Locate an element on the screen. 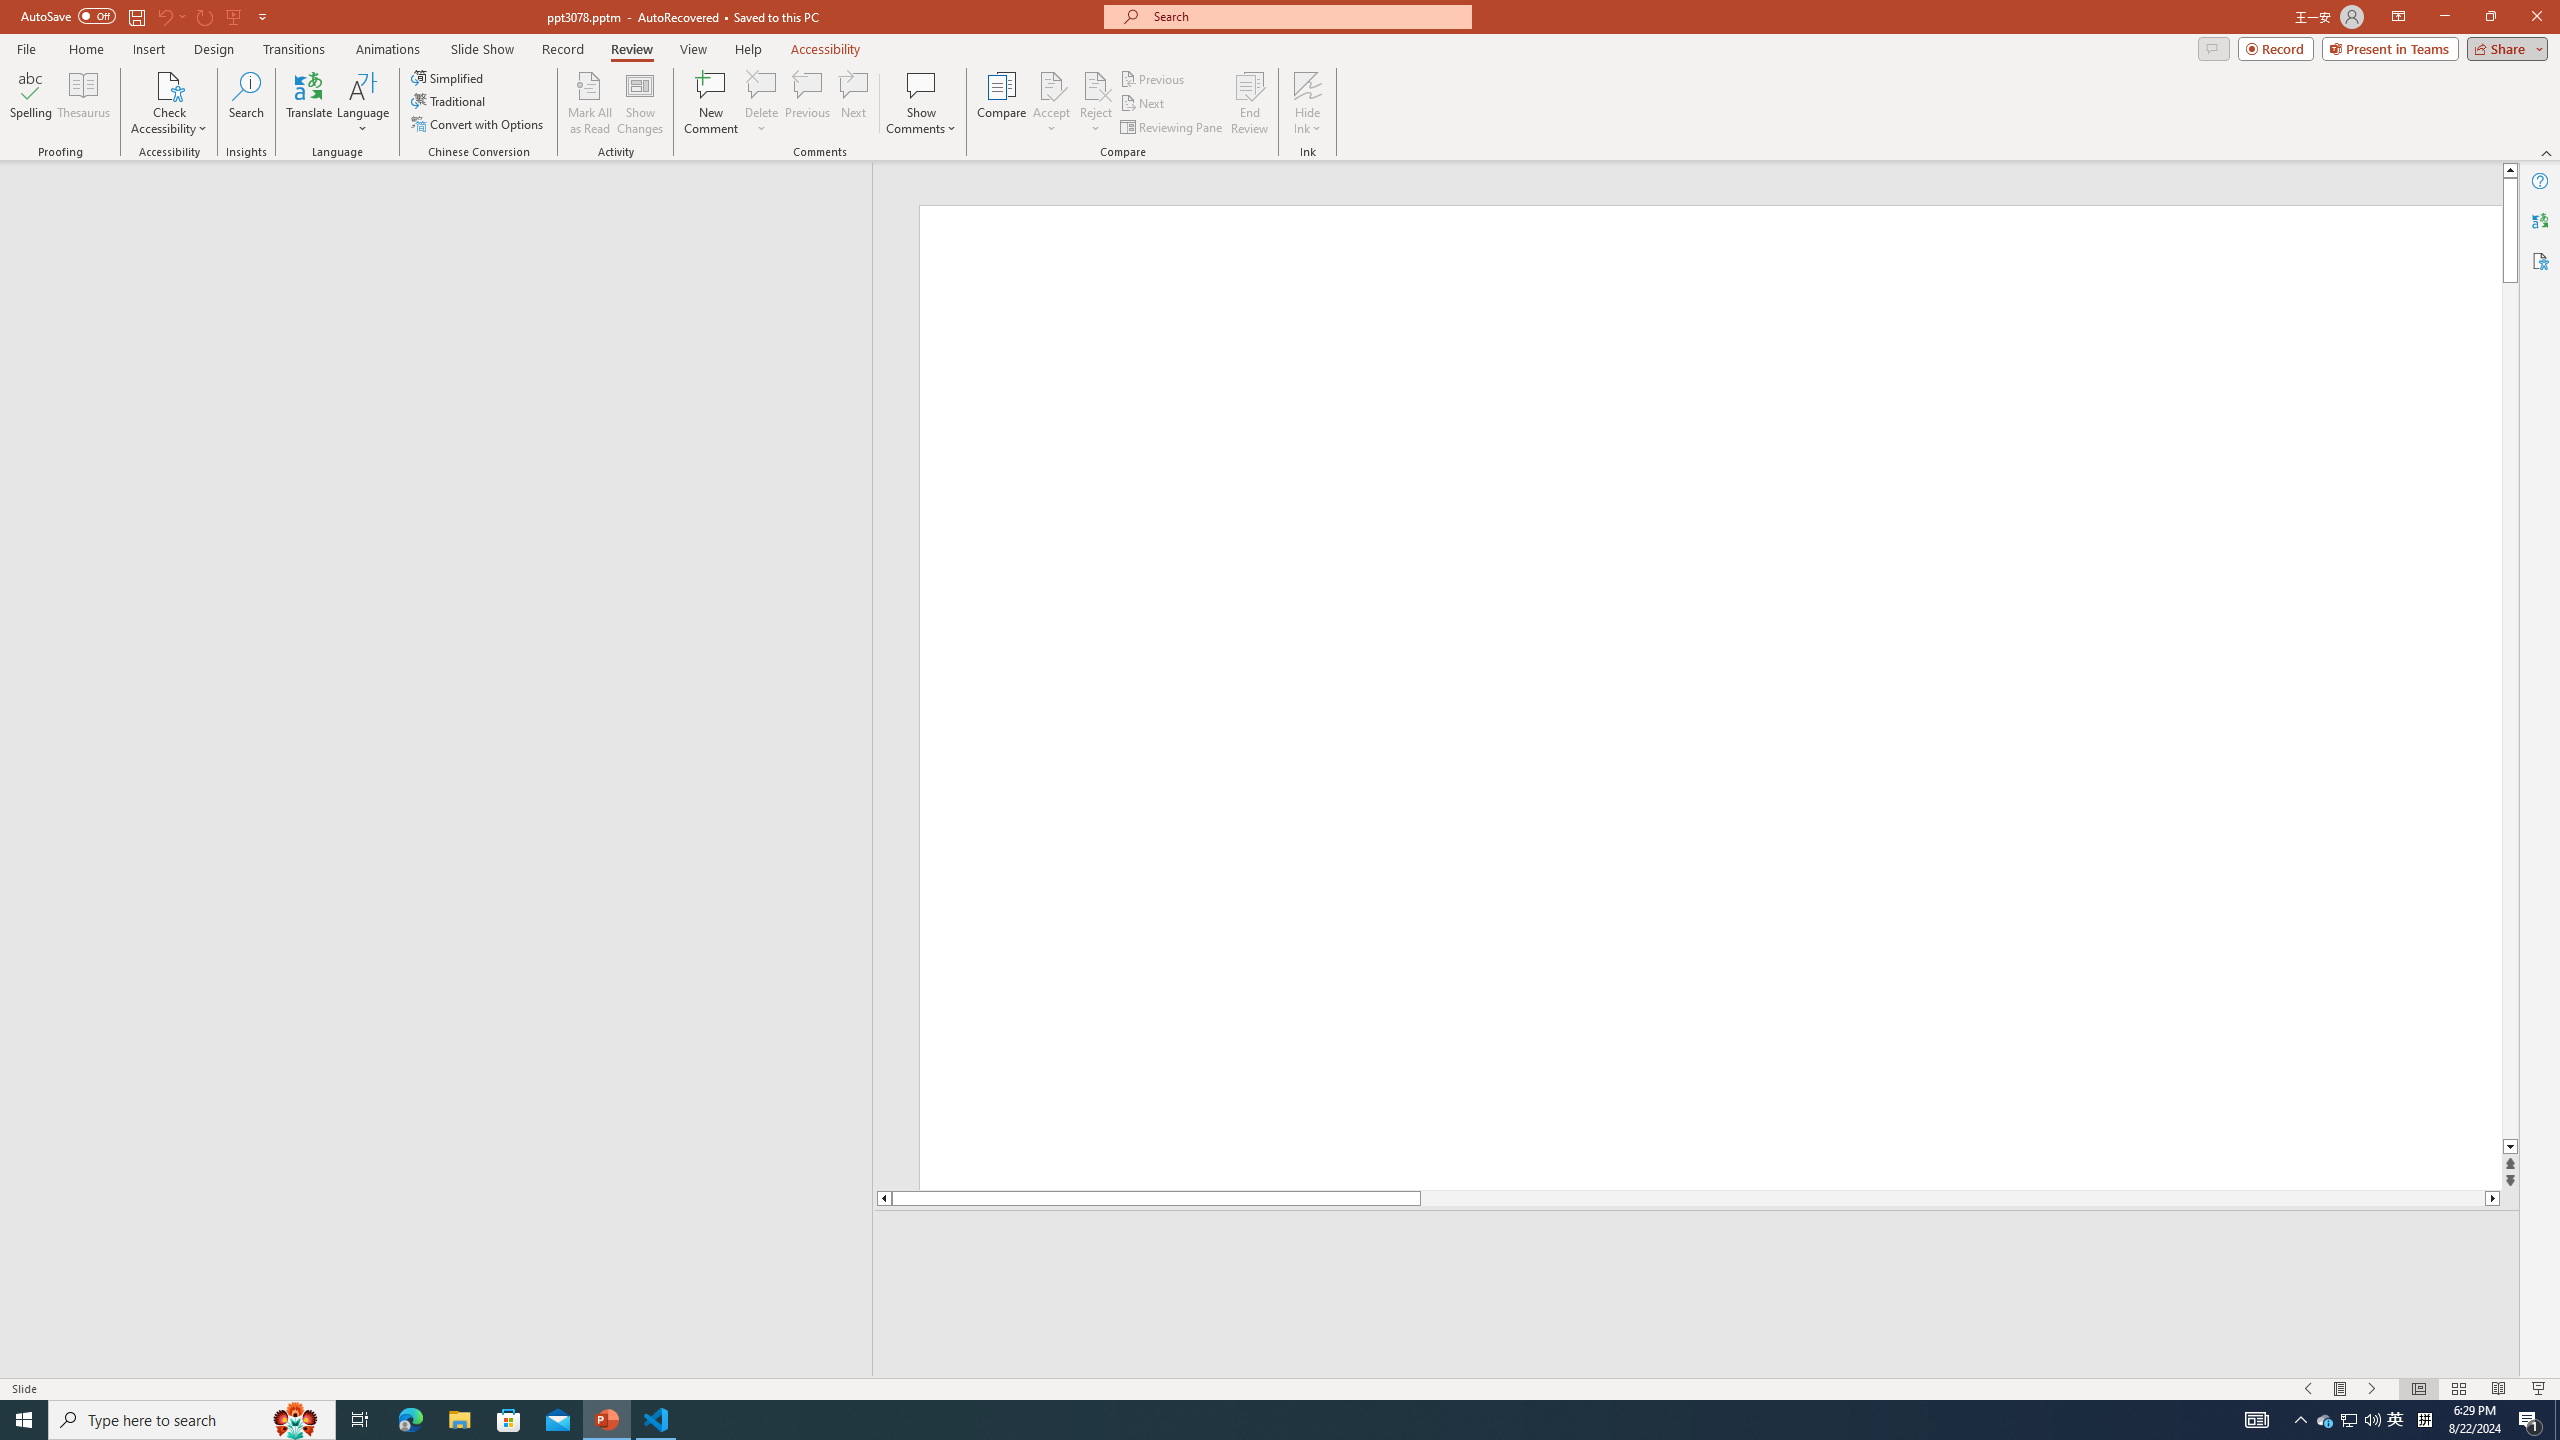 Image resolution: width=2560 pixels, height=1440 pixels. New Comment is located at coordinates (710, 103).